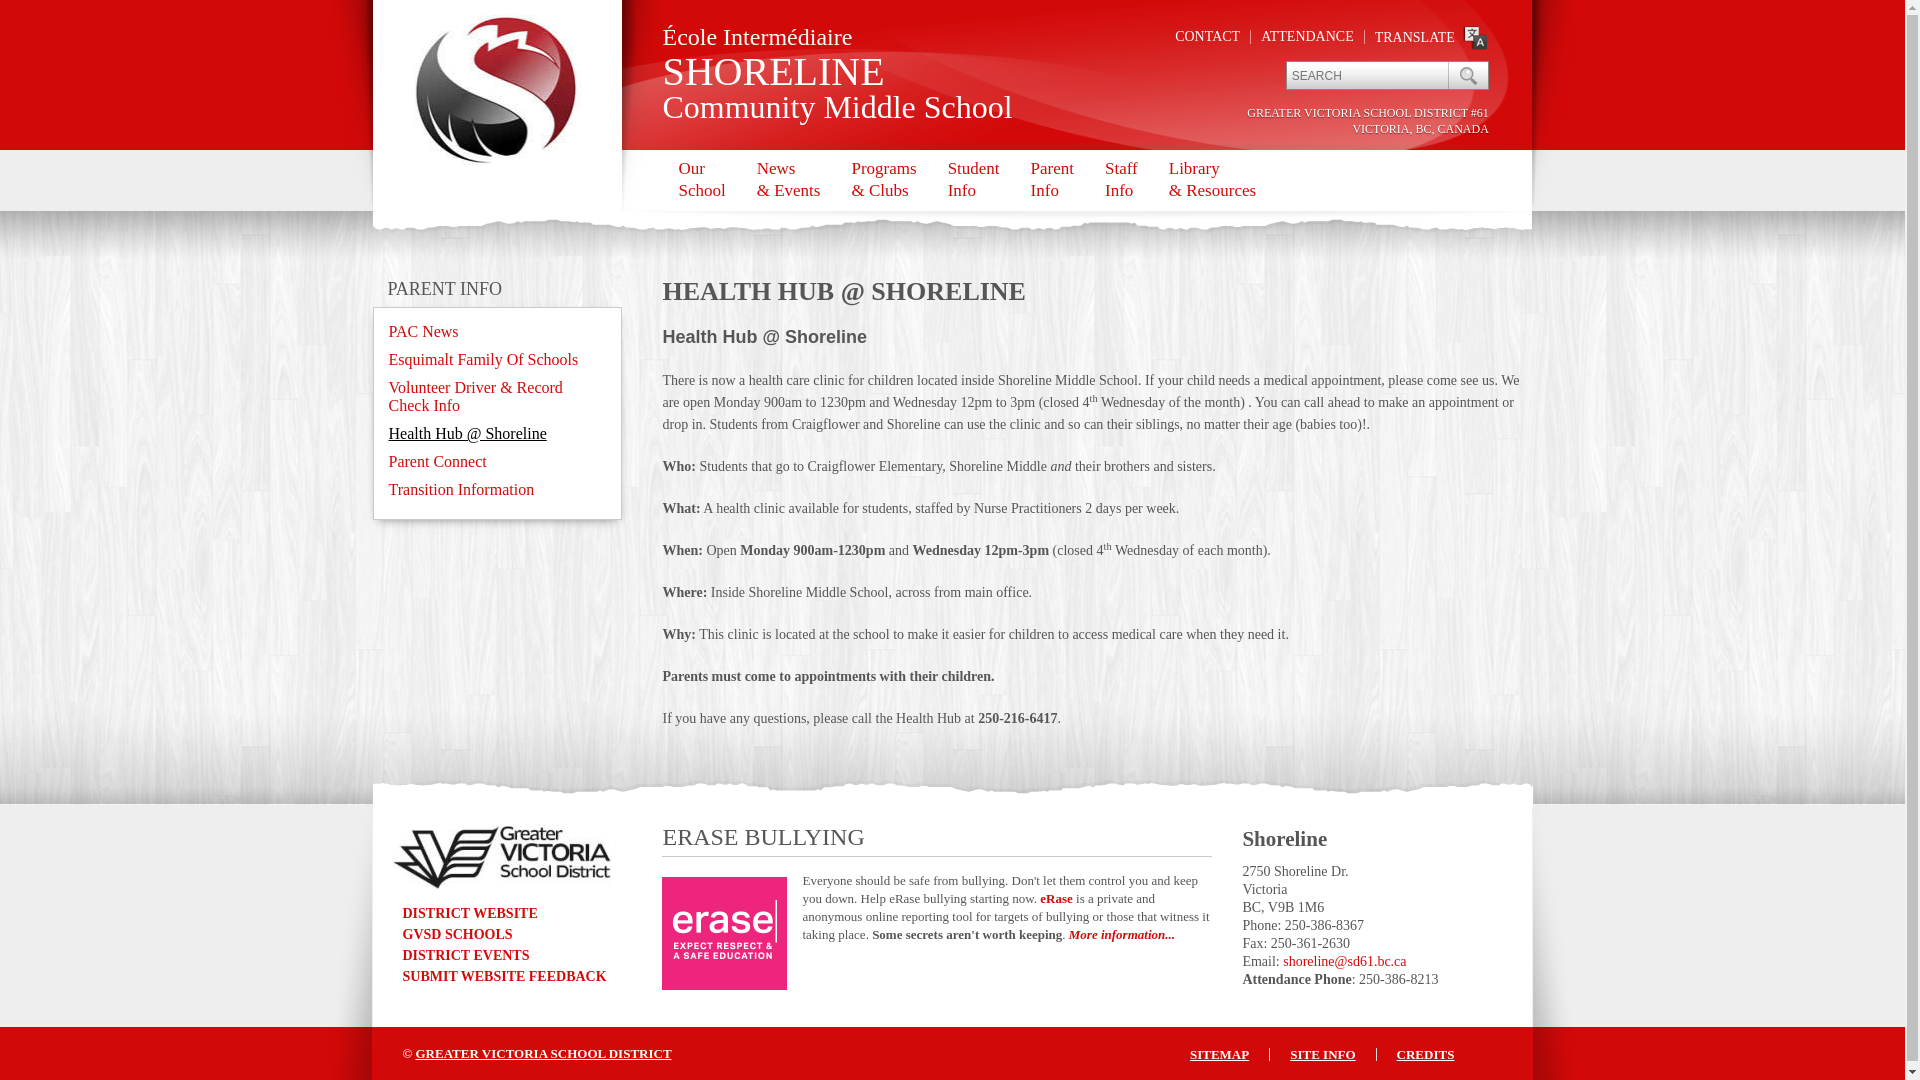  Describe the element at coordinates (483, 360) in the screenshot. I see `Esquimalt Family Of Schools` at that location.